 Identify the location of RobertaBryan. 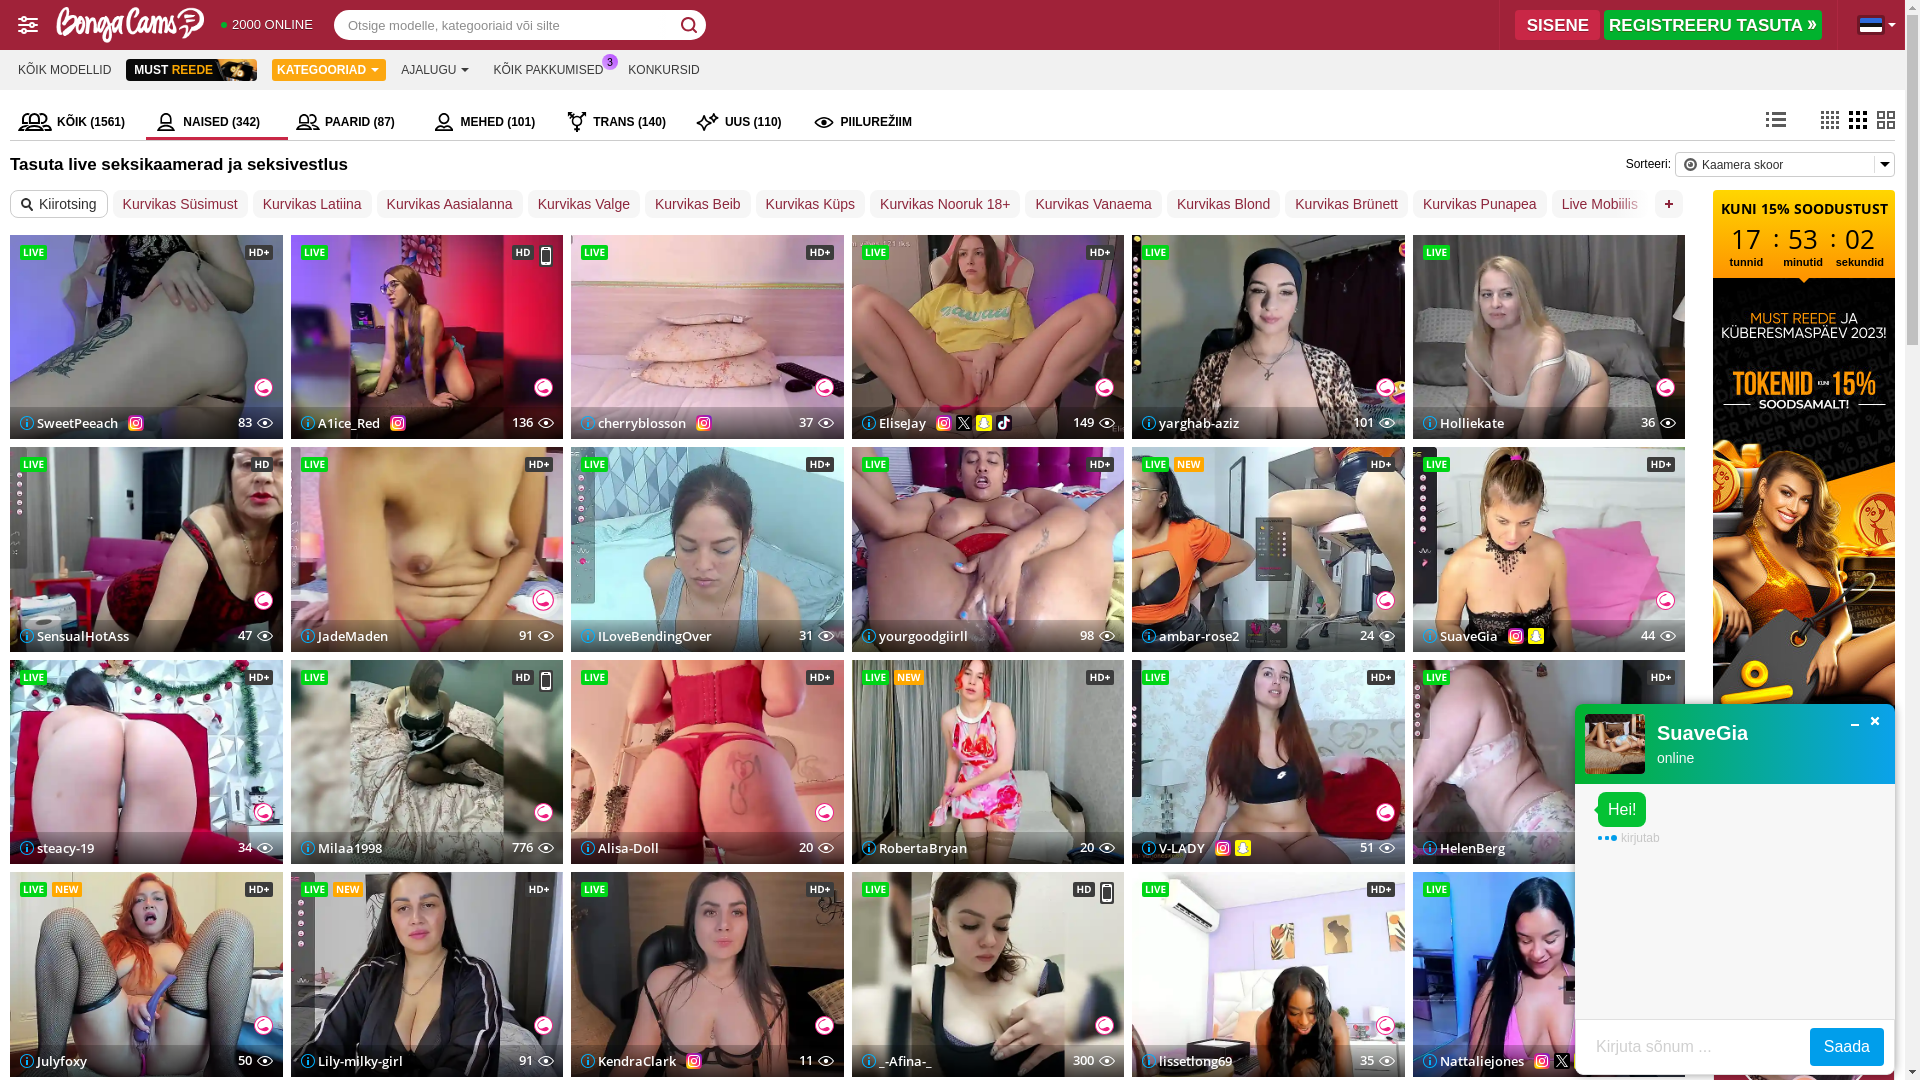
(914, 848).